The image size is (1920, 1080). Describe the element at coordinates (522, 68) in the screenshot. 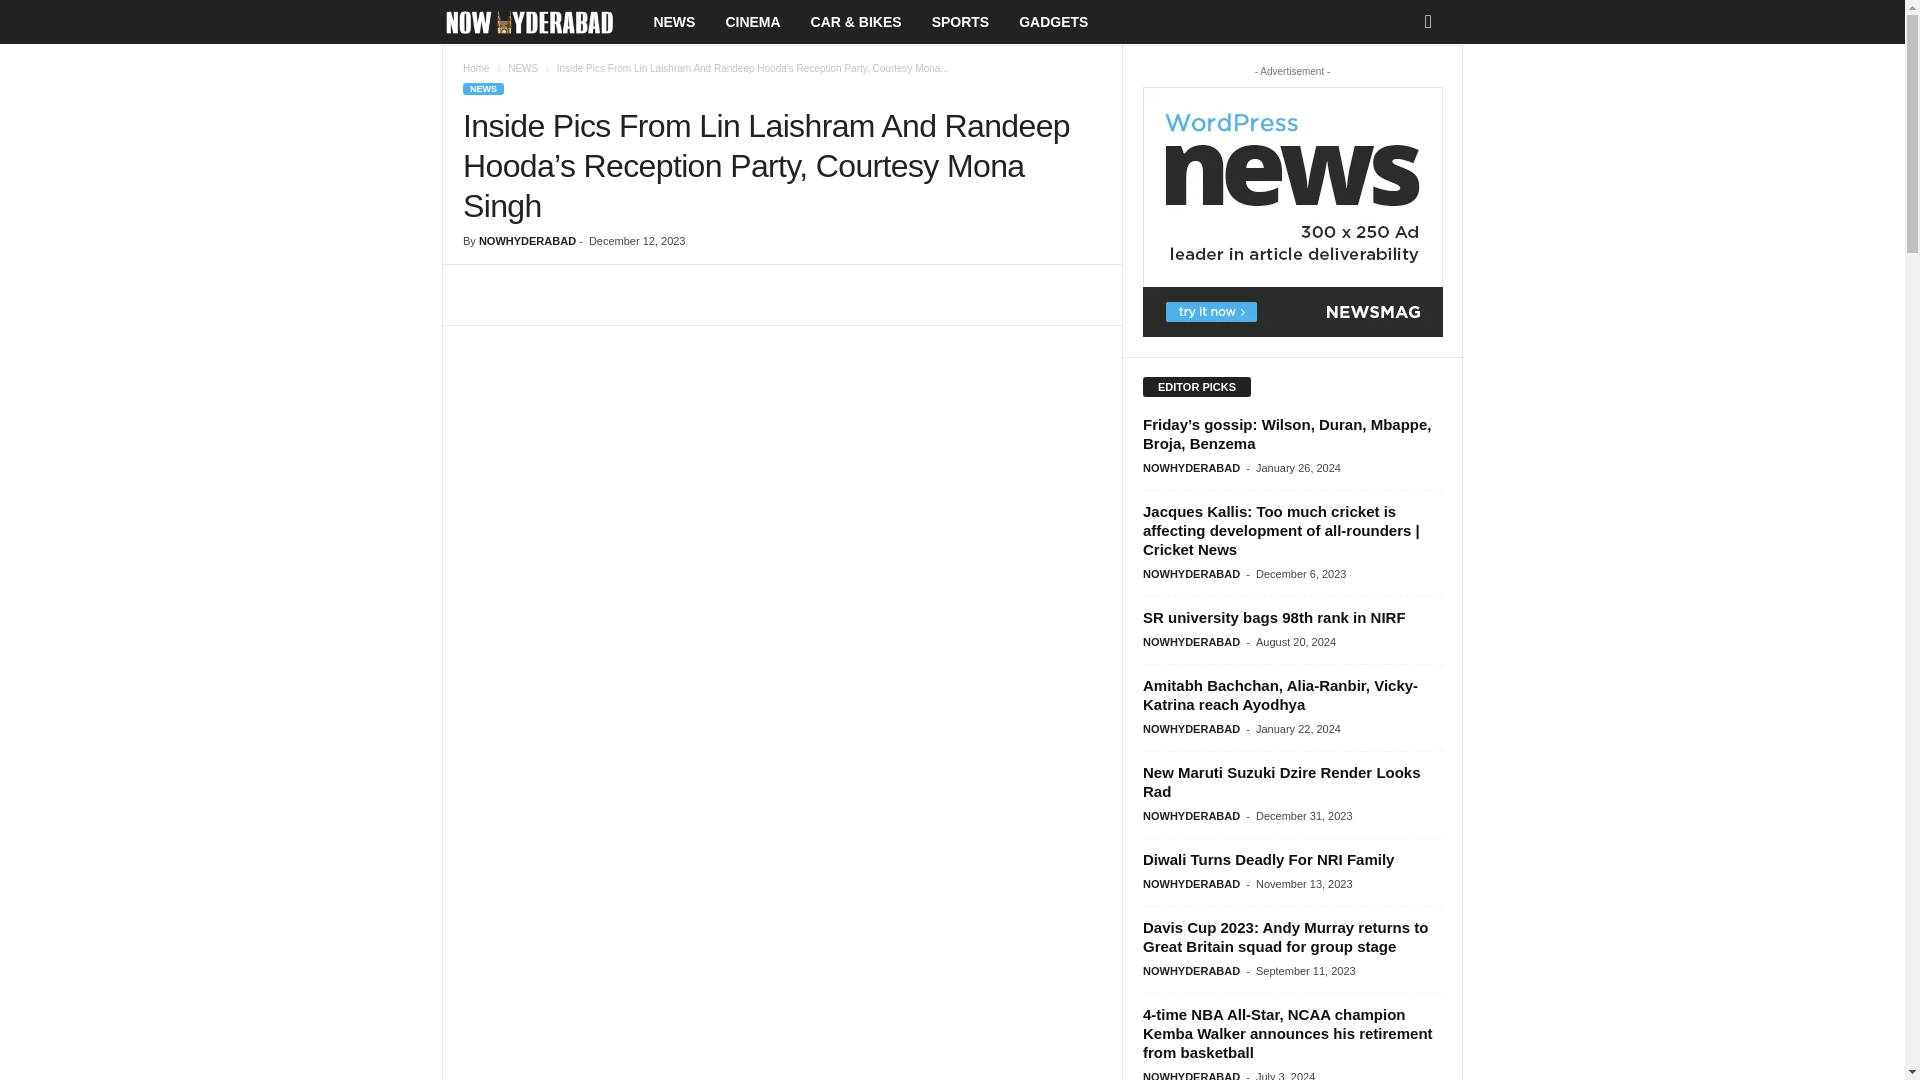

I see `View all posts in NEWS` at that location.